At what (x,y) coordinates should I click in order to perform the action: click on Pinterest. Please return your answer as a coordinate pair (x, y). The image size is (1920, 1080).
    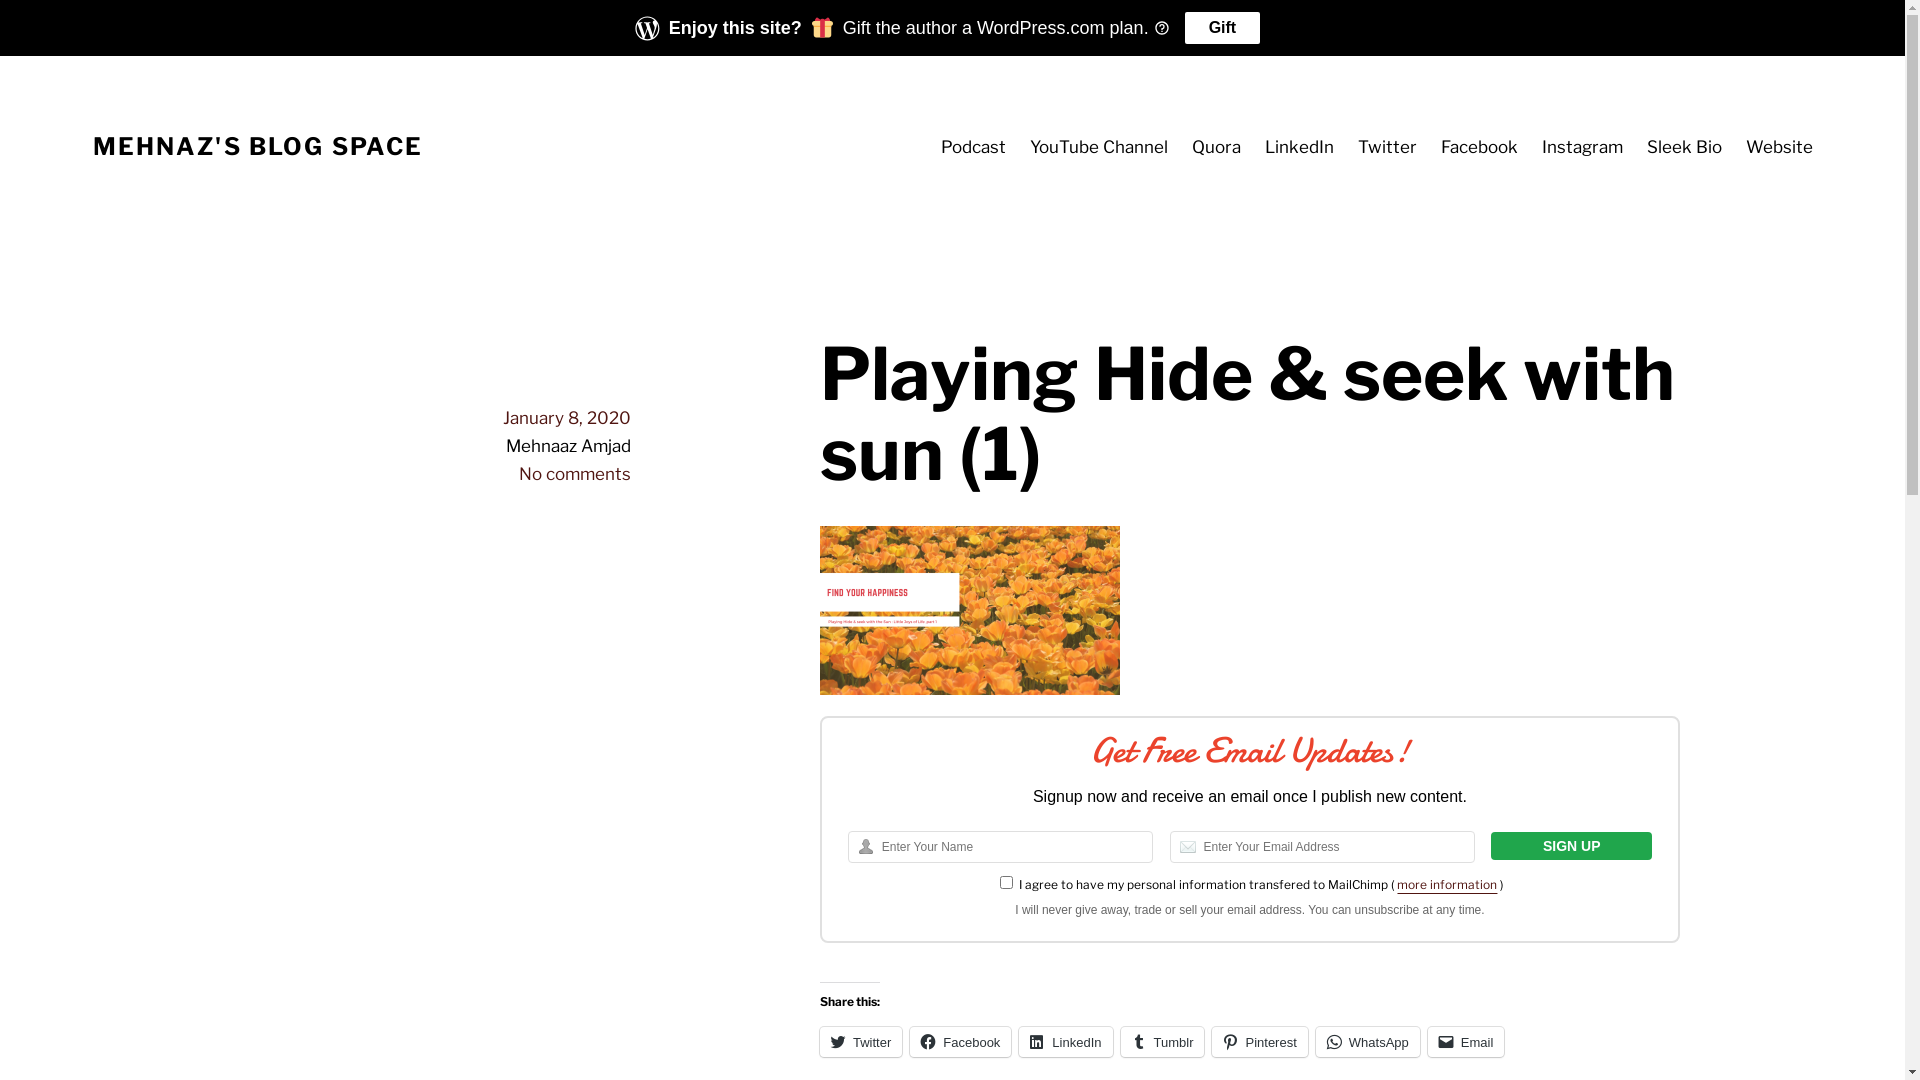
    Looking at the image, I should click on (1260, 1042).